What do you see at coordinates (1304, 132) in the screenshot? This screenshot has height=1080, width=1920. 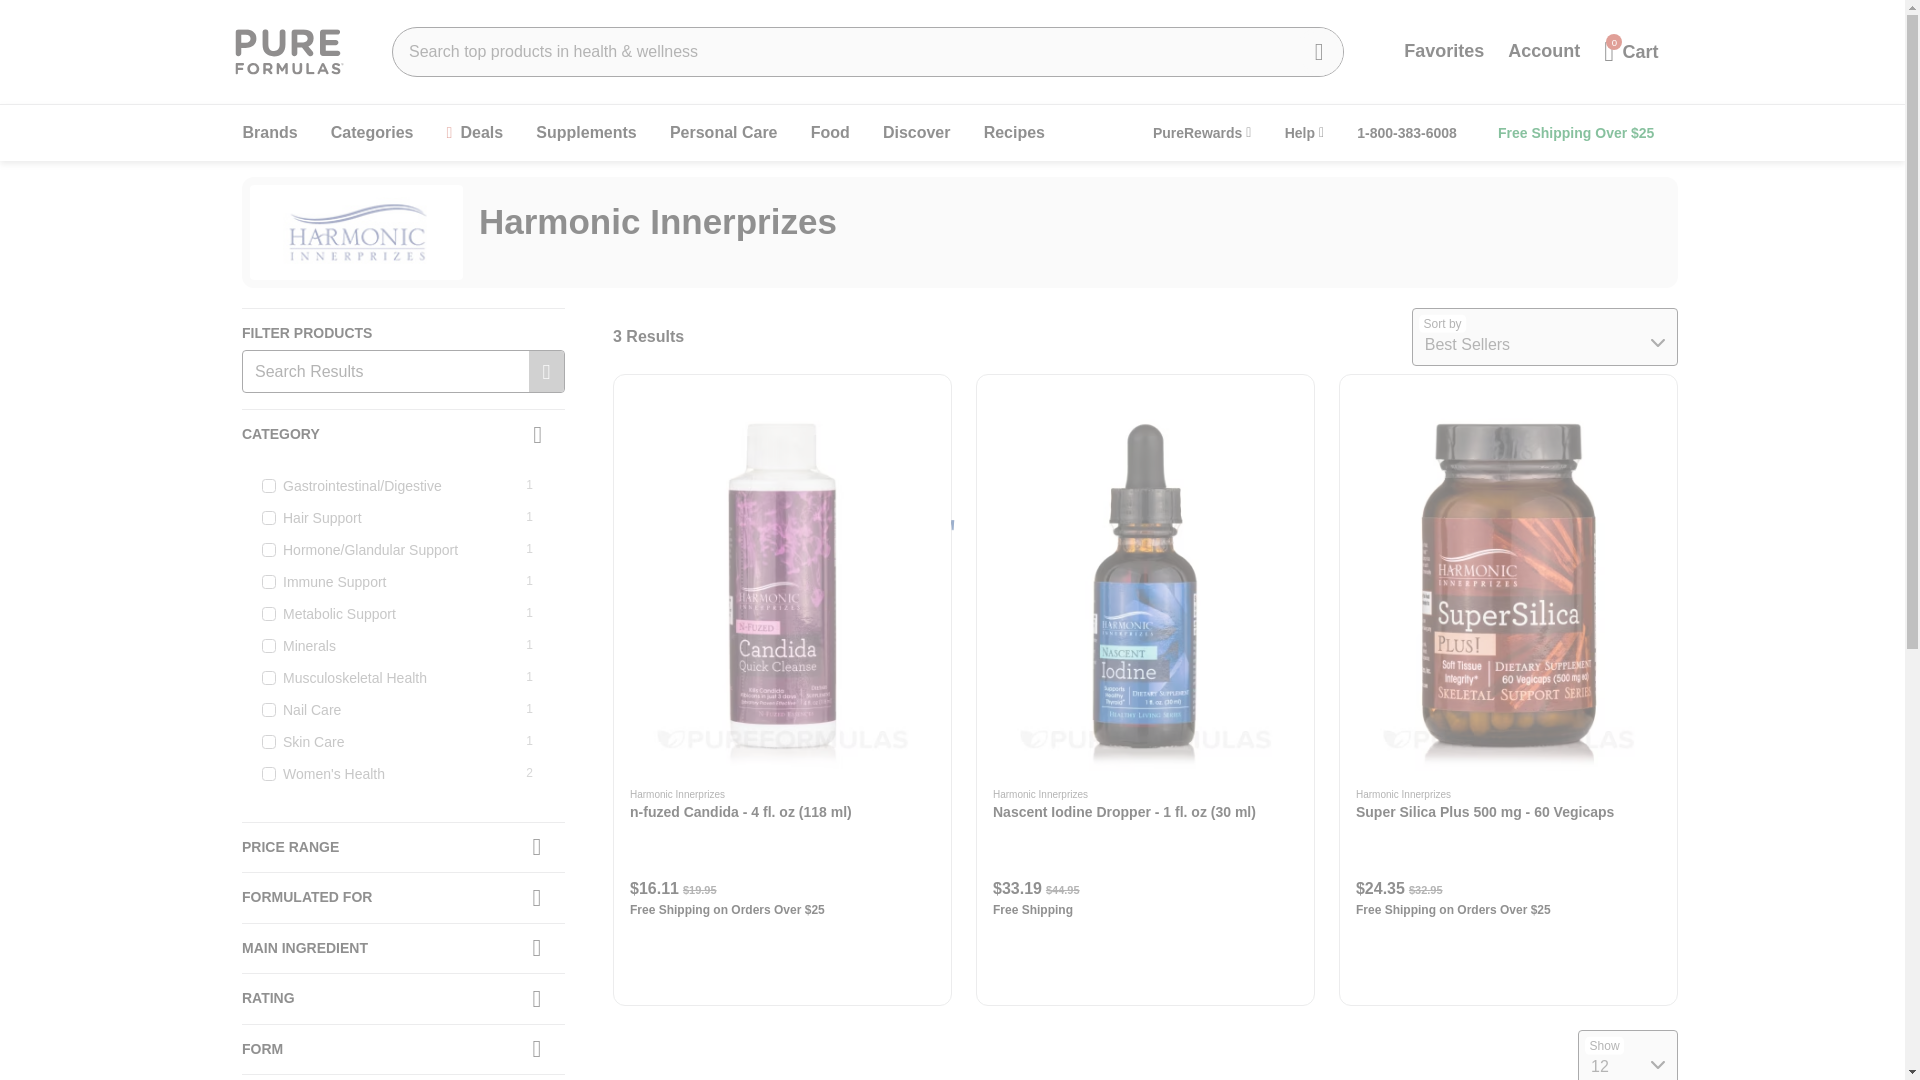 I see `Help` at bounding box center [1304, 132].